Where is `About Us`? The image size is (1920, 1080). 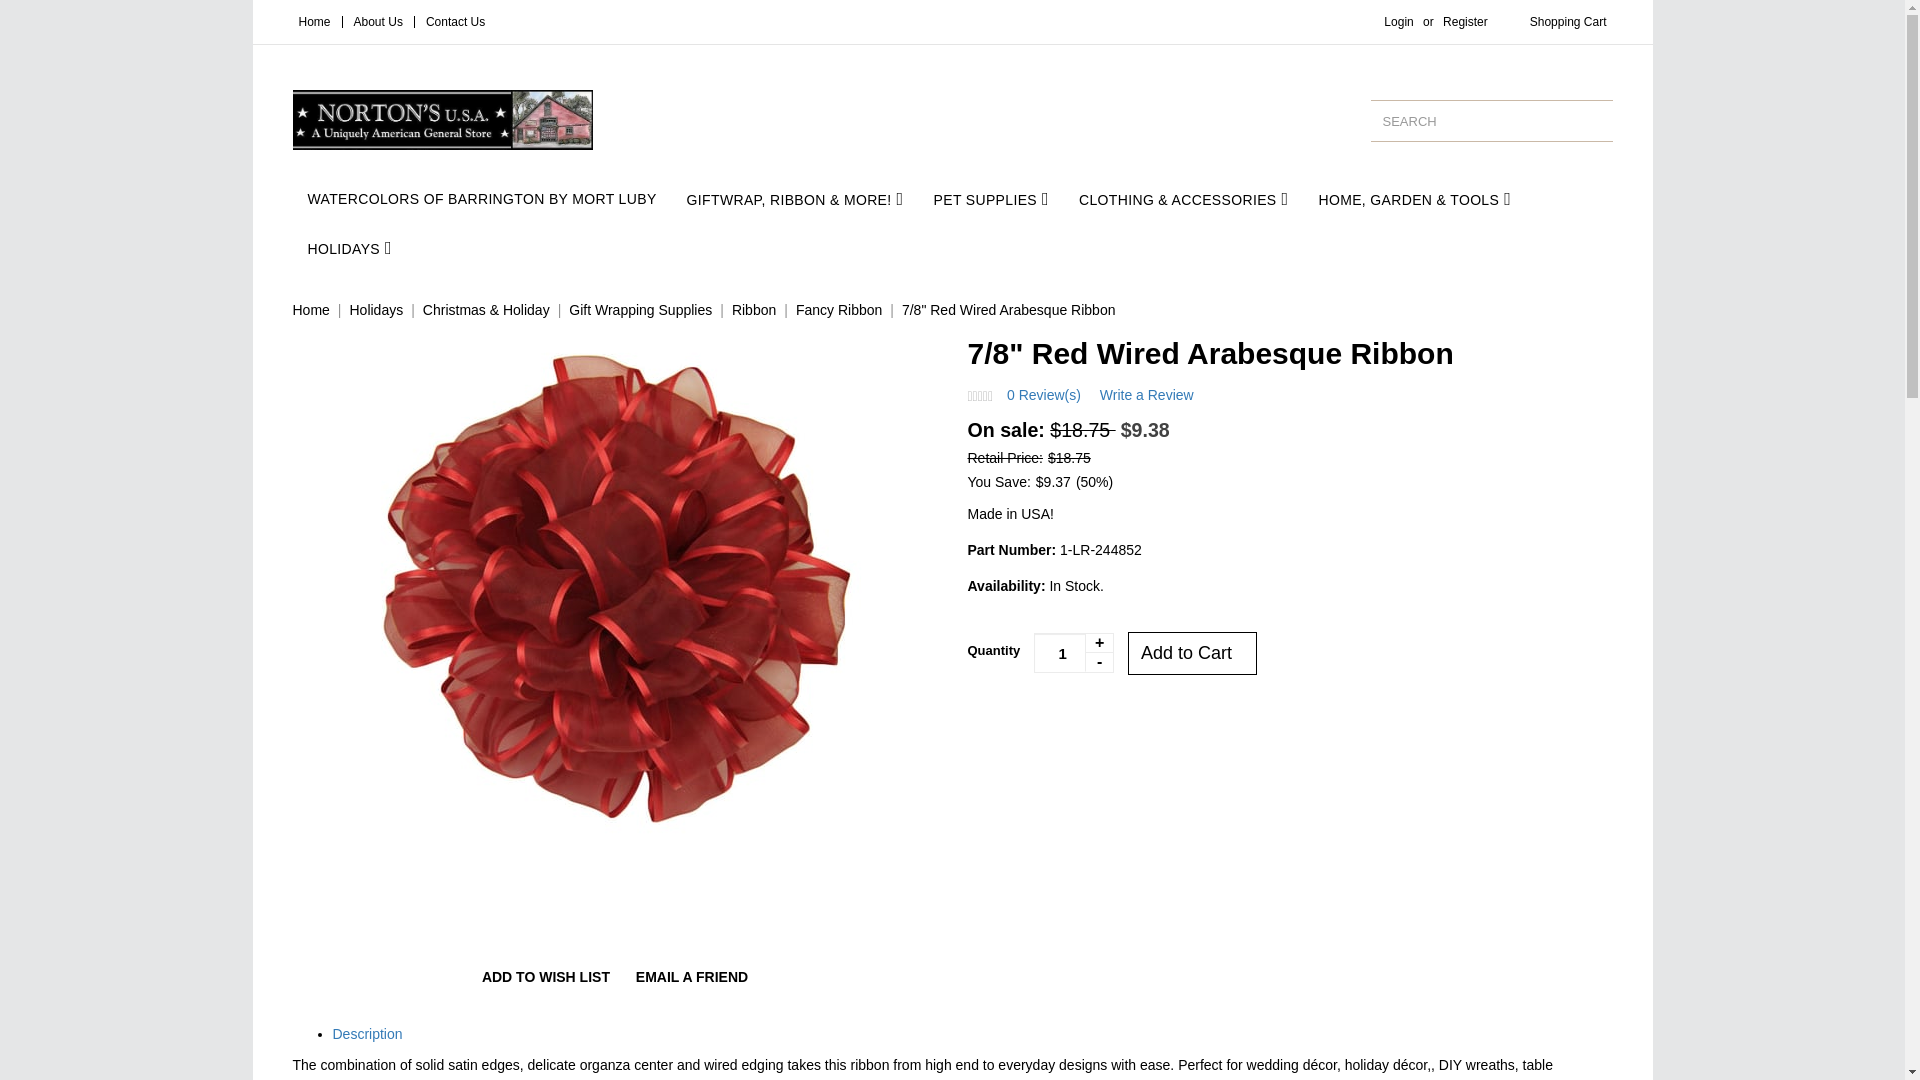
About Us is located at coordinates (378, 22).